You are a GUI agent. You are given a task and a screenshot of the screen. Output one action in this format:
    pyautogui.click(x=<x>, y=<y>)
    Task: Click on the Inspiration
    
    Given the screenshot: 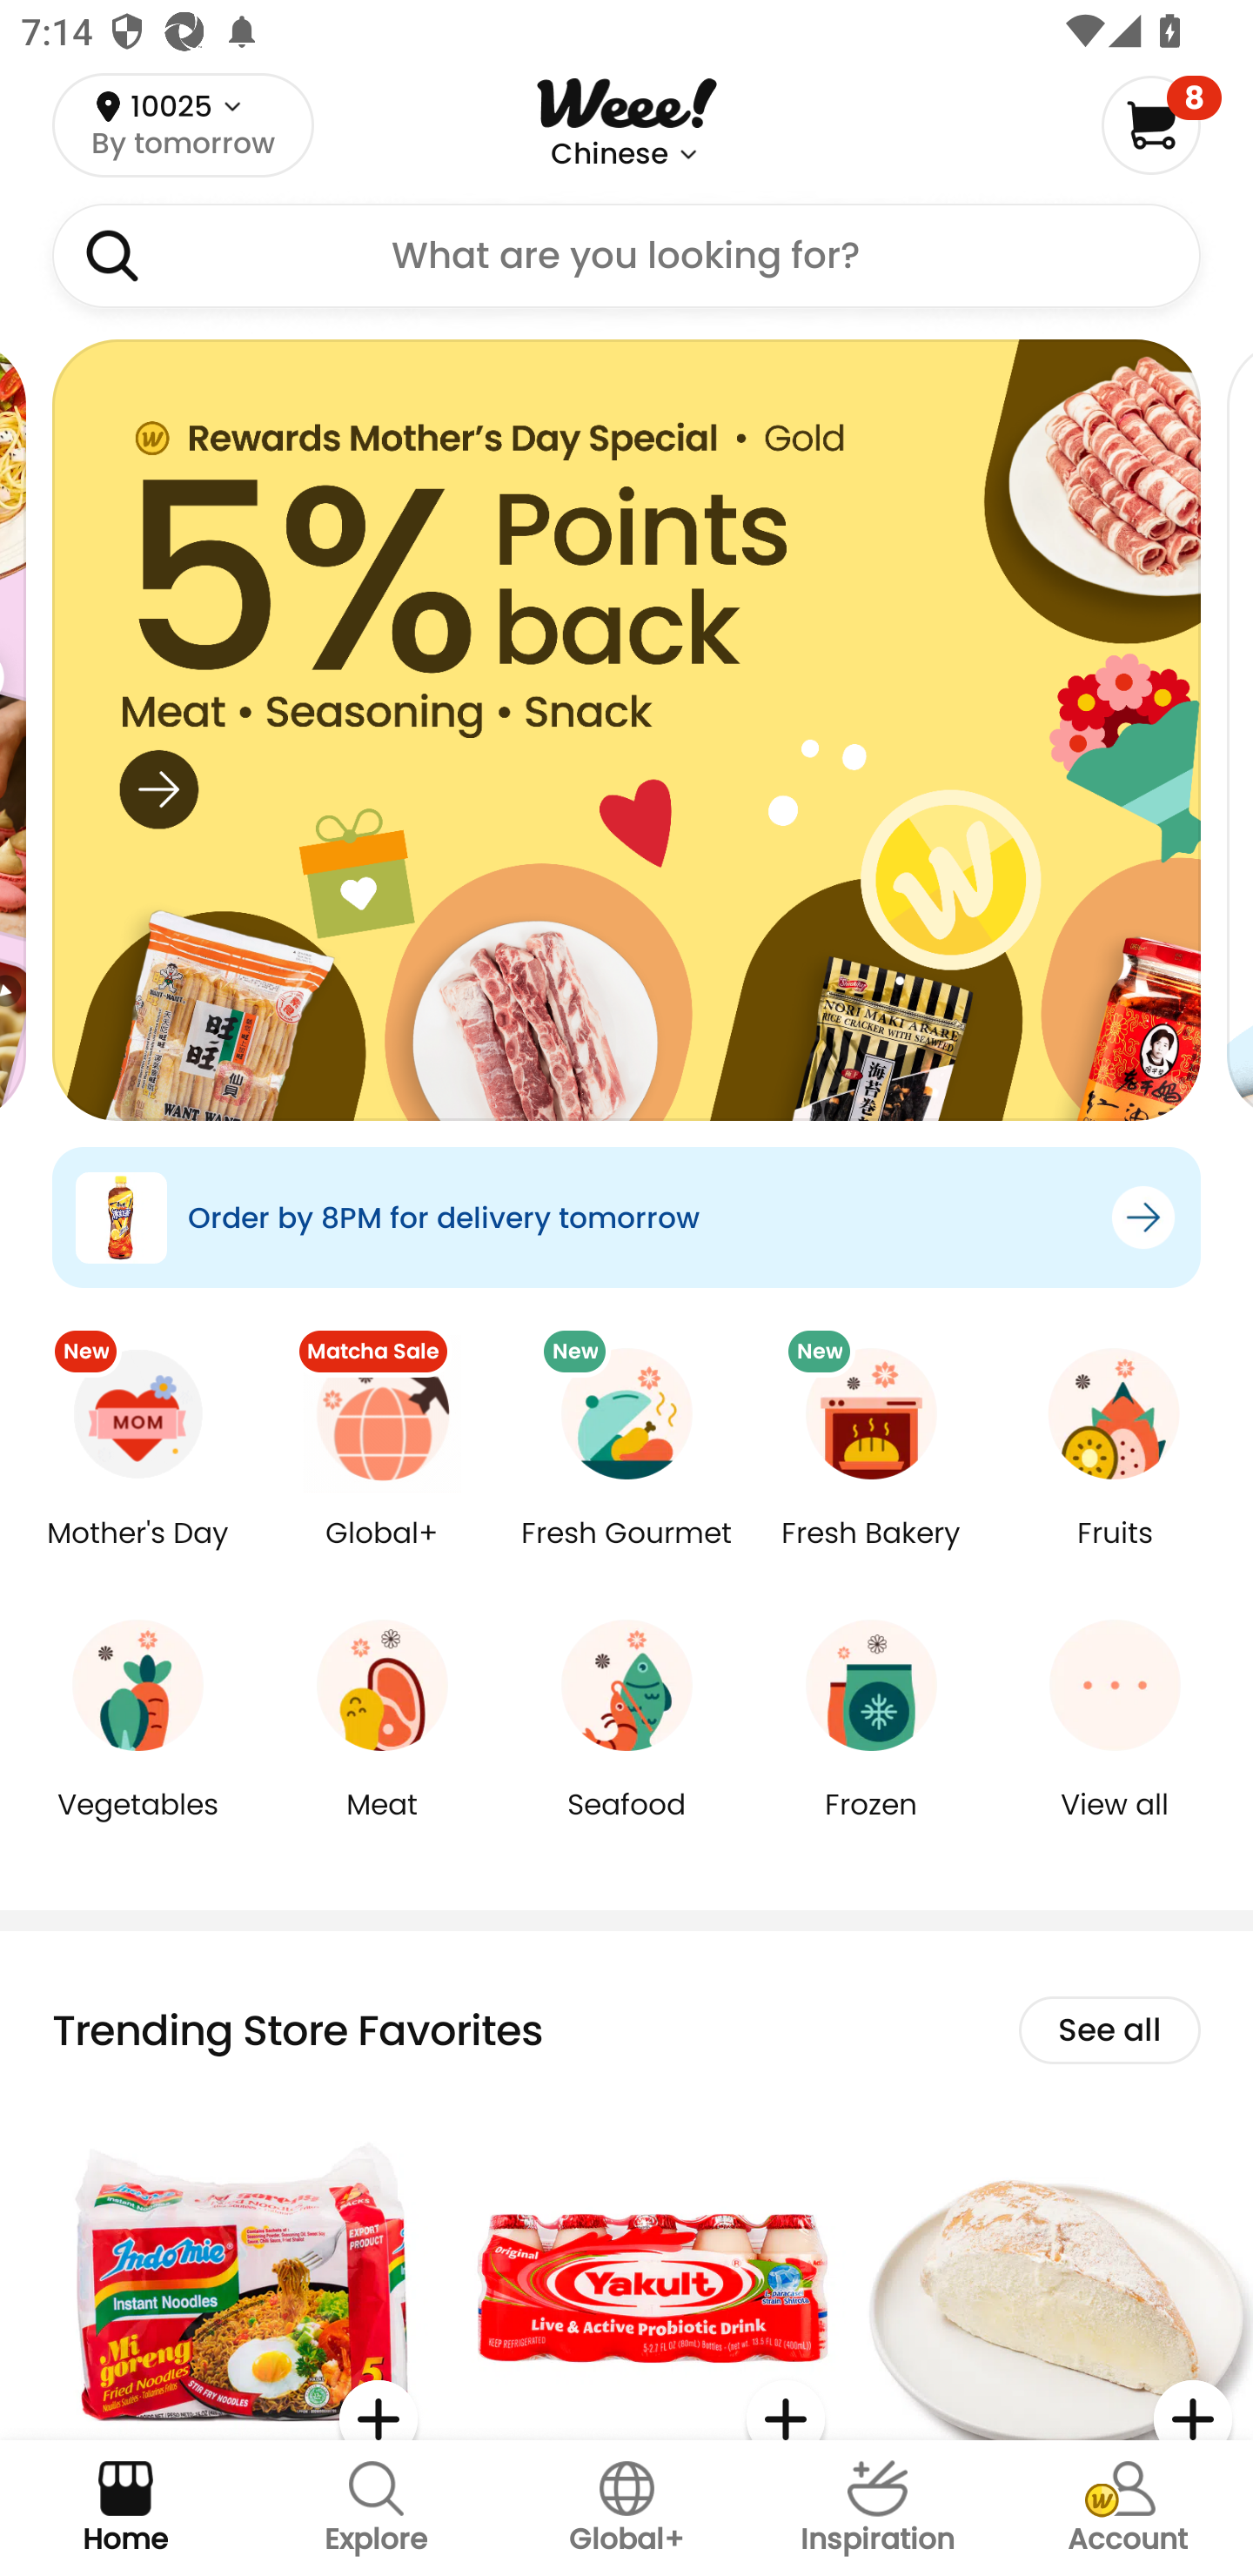 What is the action you would take?
    pyautogui.click(x=877, y=2508)
    